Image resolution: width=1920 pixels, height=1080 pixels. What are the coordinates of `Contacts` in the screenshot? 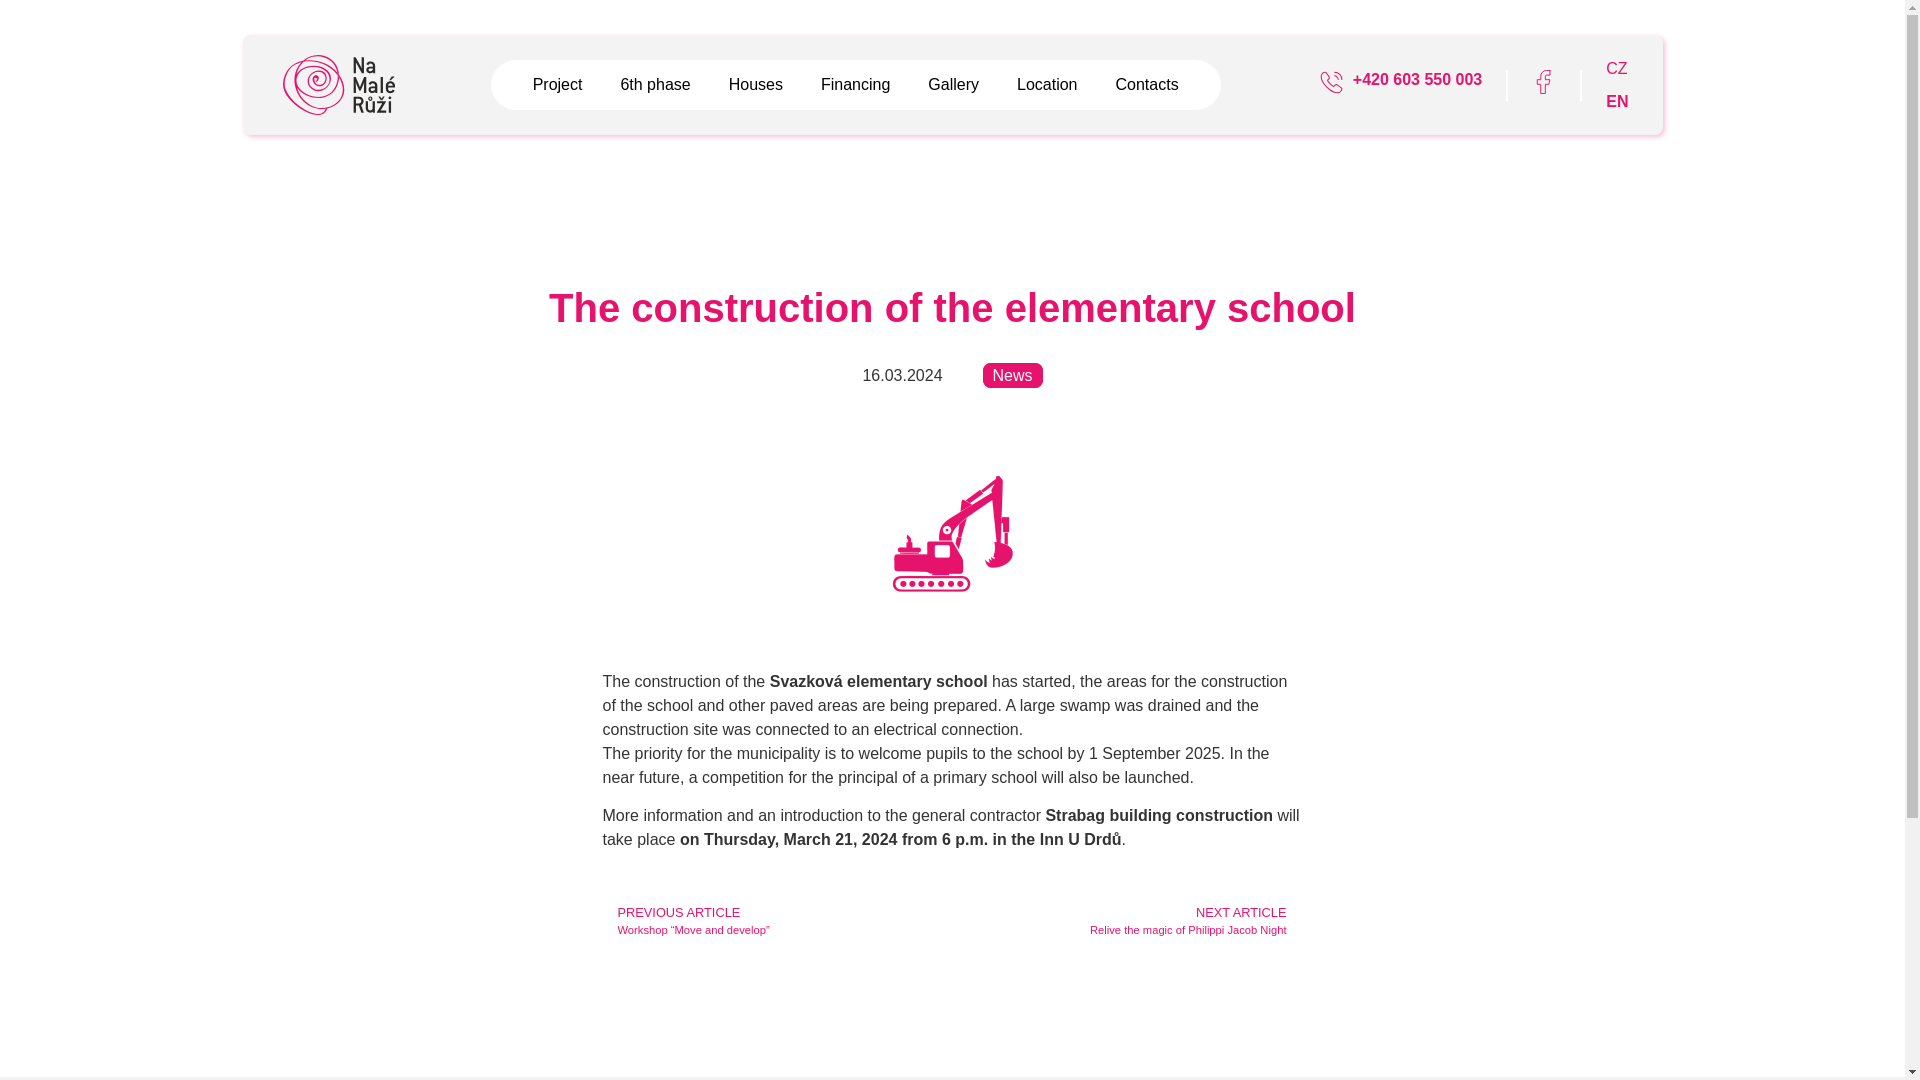 It's located at (1146, 85).